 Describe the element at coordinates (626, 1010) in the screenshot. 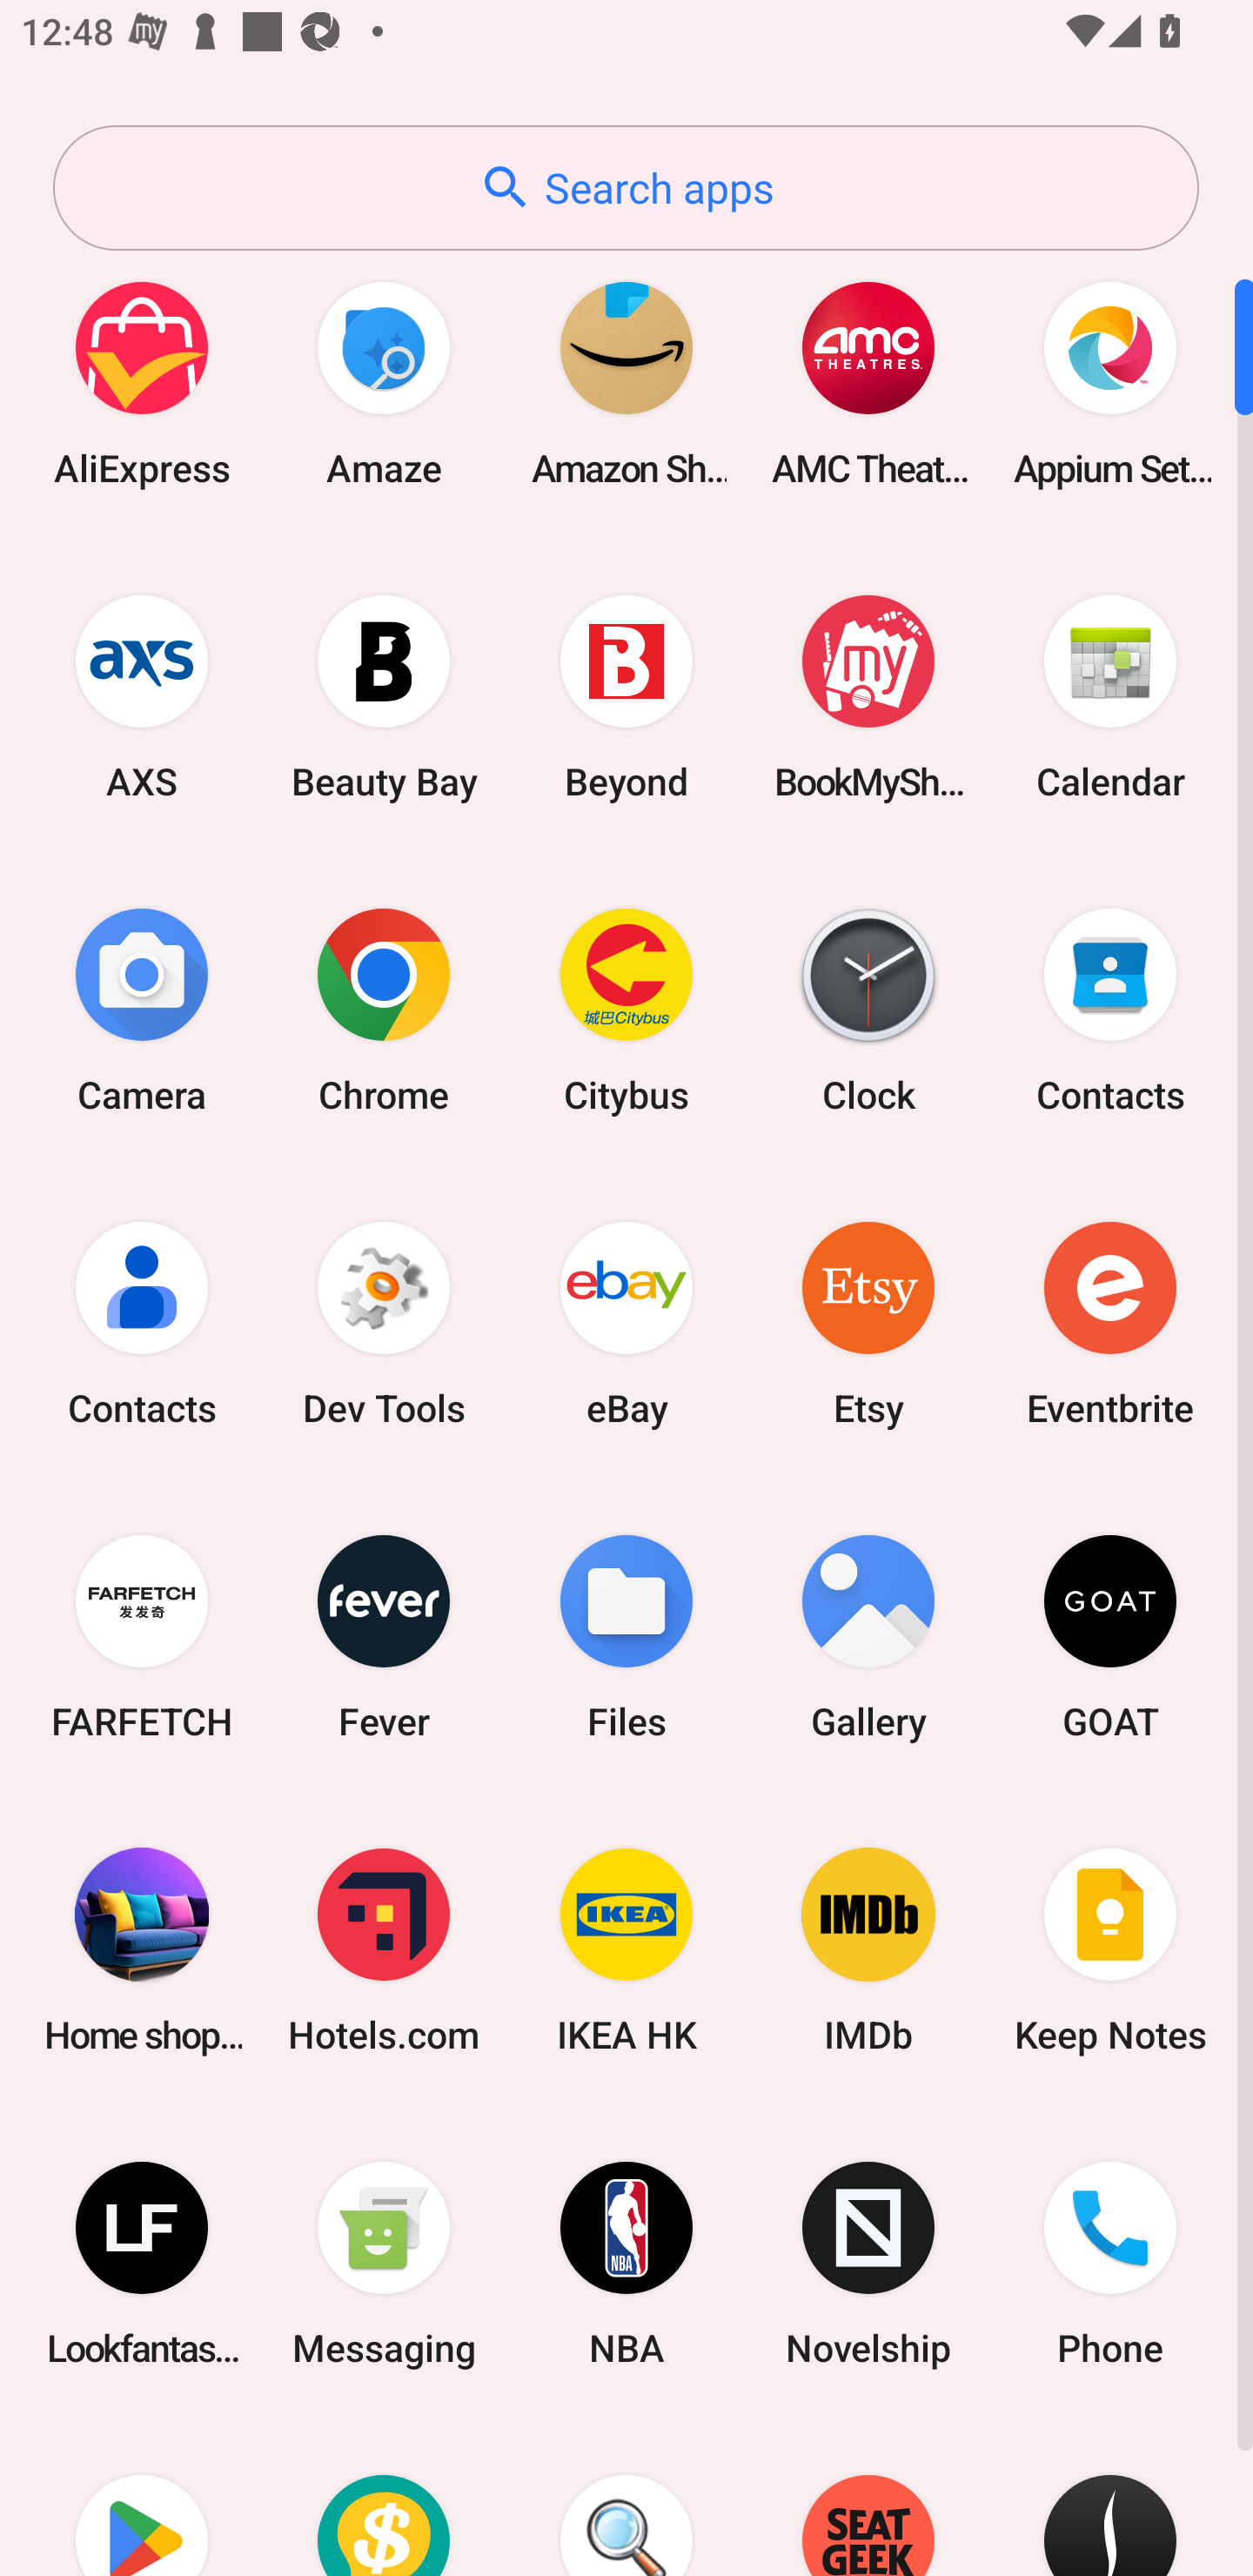

I see `Citybus` at that location.